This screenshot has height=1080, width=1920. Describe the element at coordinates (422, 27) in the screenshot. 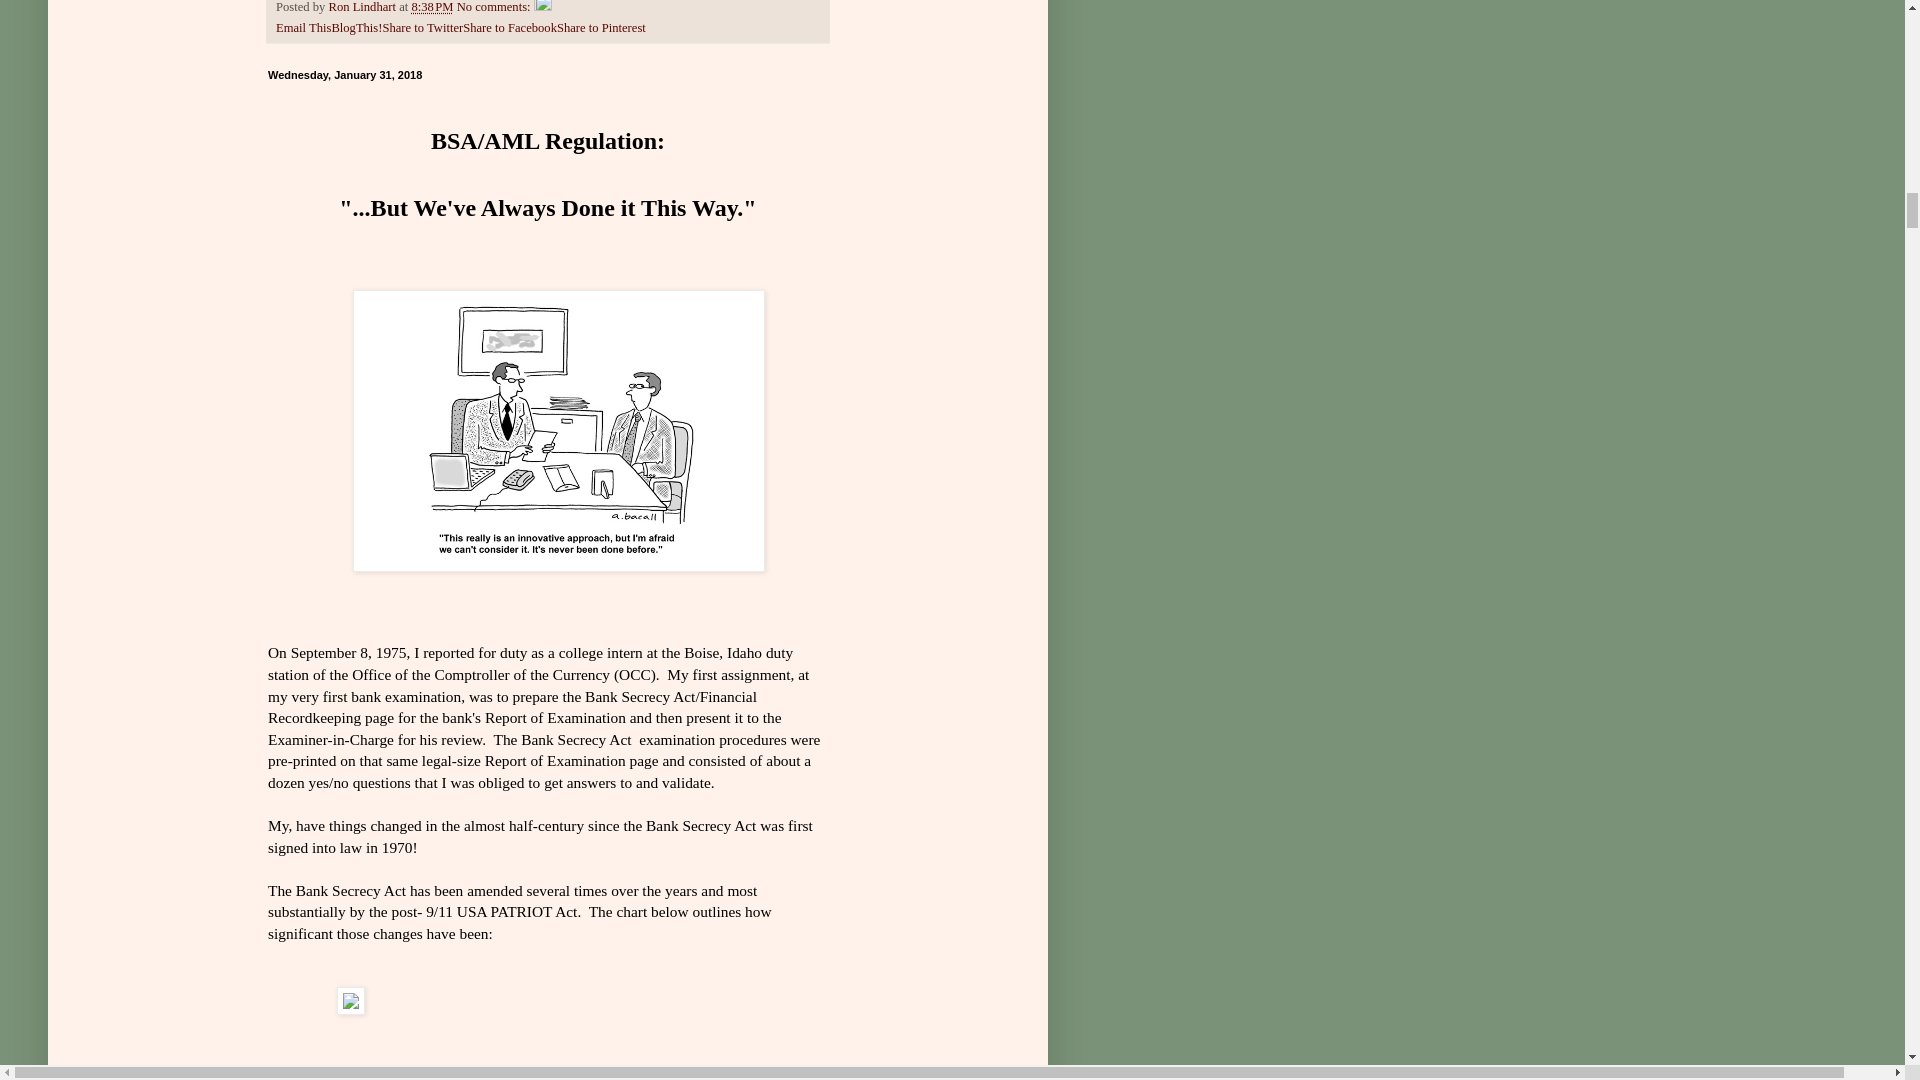

I see `Share to Twitter` at that location.